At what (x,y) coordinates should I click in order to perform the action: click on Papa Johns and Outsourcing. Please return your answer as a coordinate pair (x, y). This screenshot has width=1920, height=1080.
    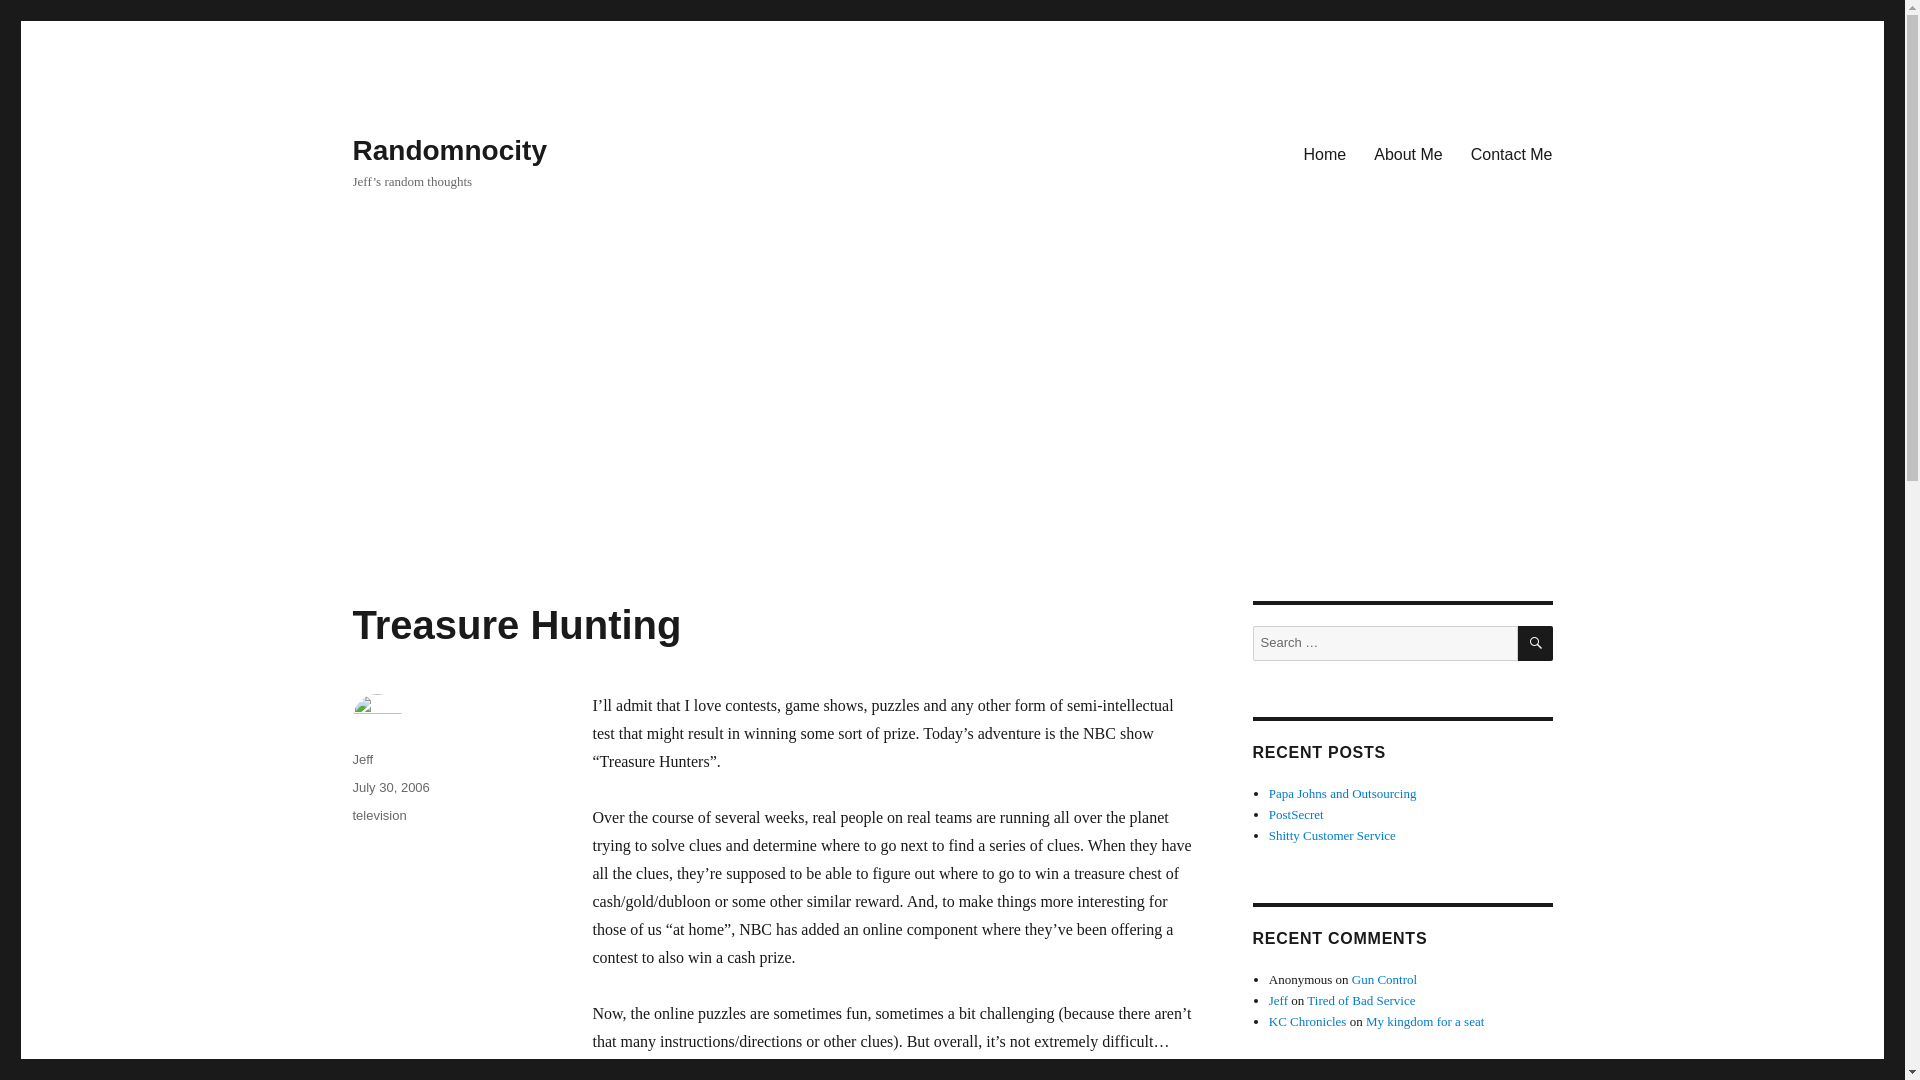
    Looking at the image, I should click on (1342, 794).